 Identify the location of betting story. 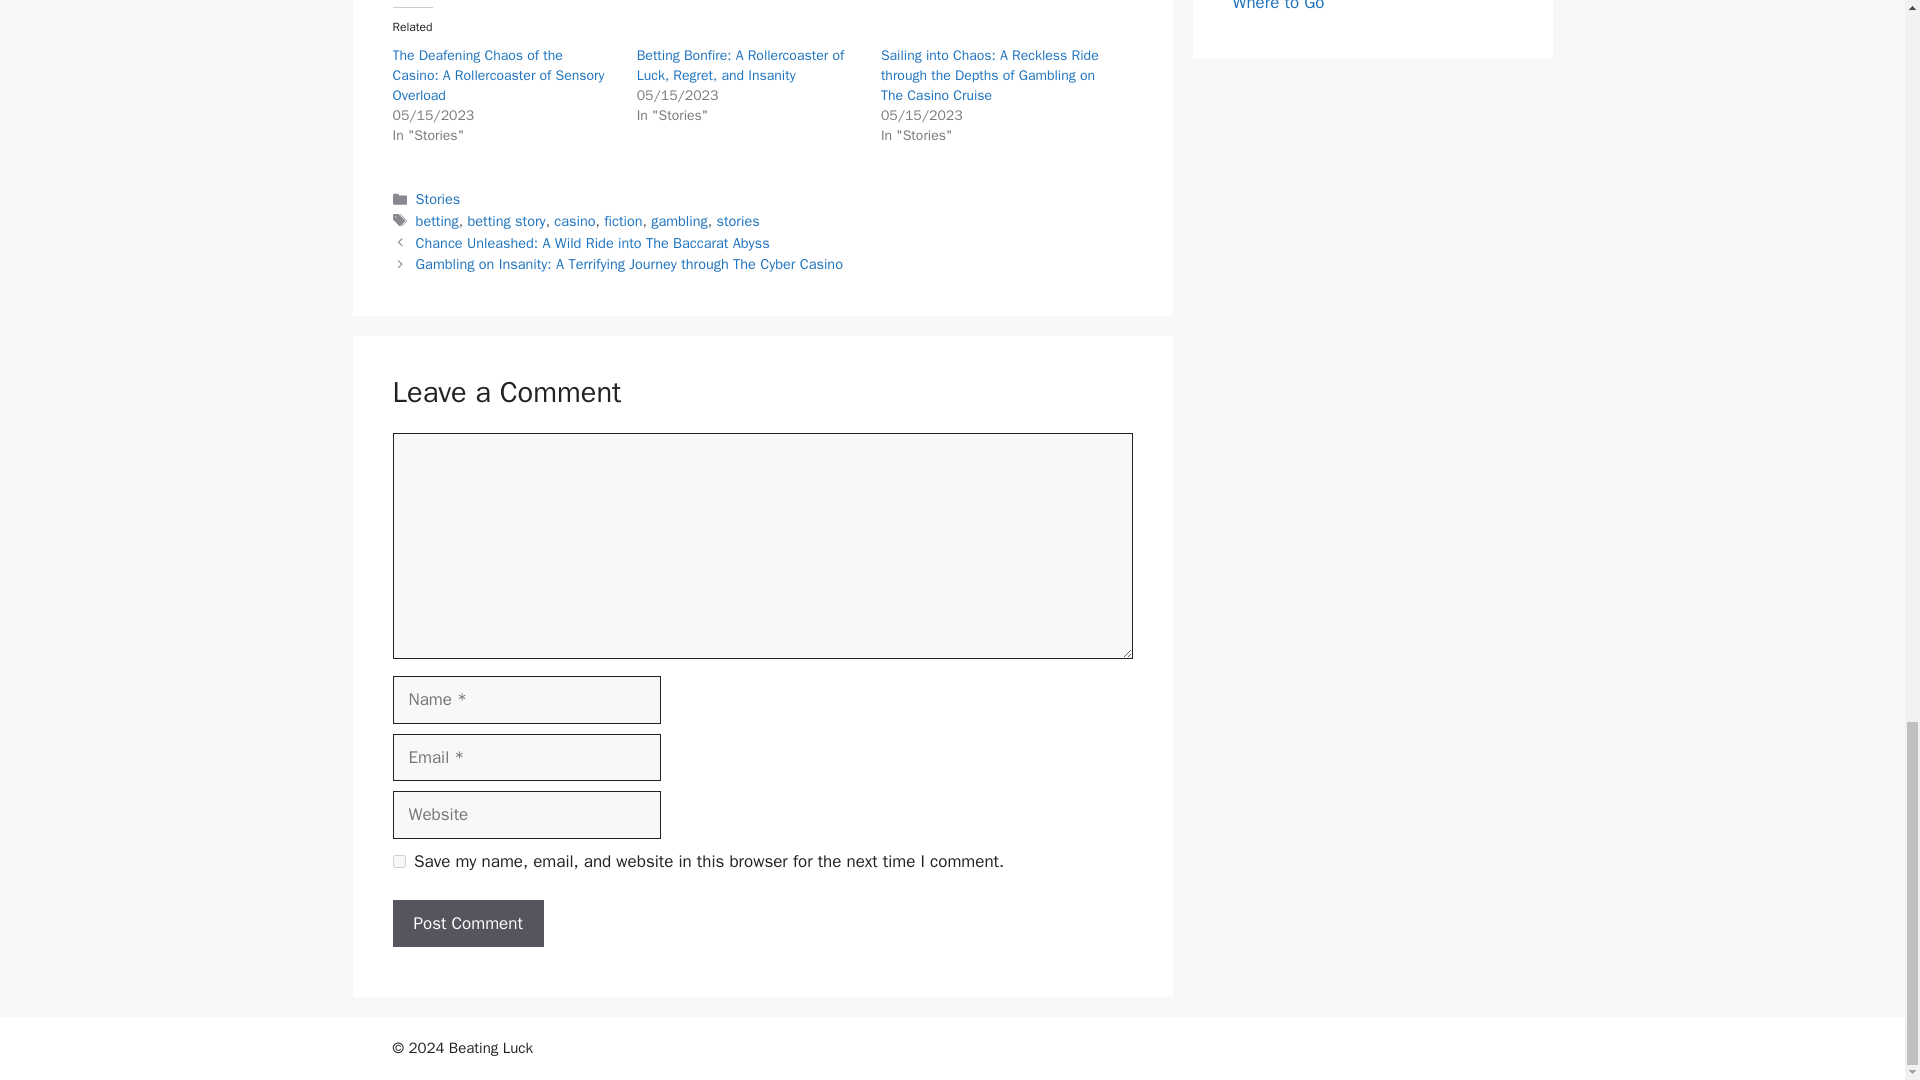
(506, 220).